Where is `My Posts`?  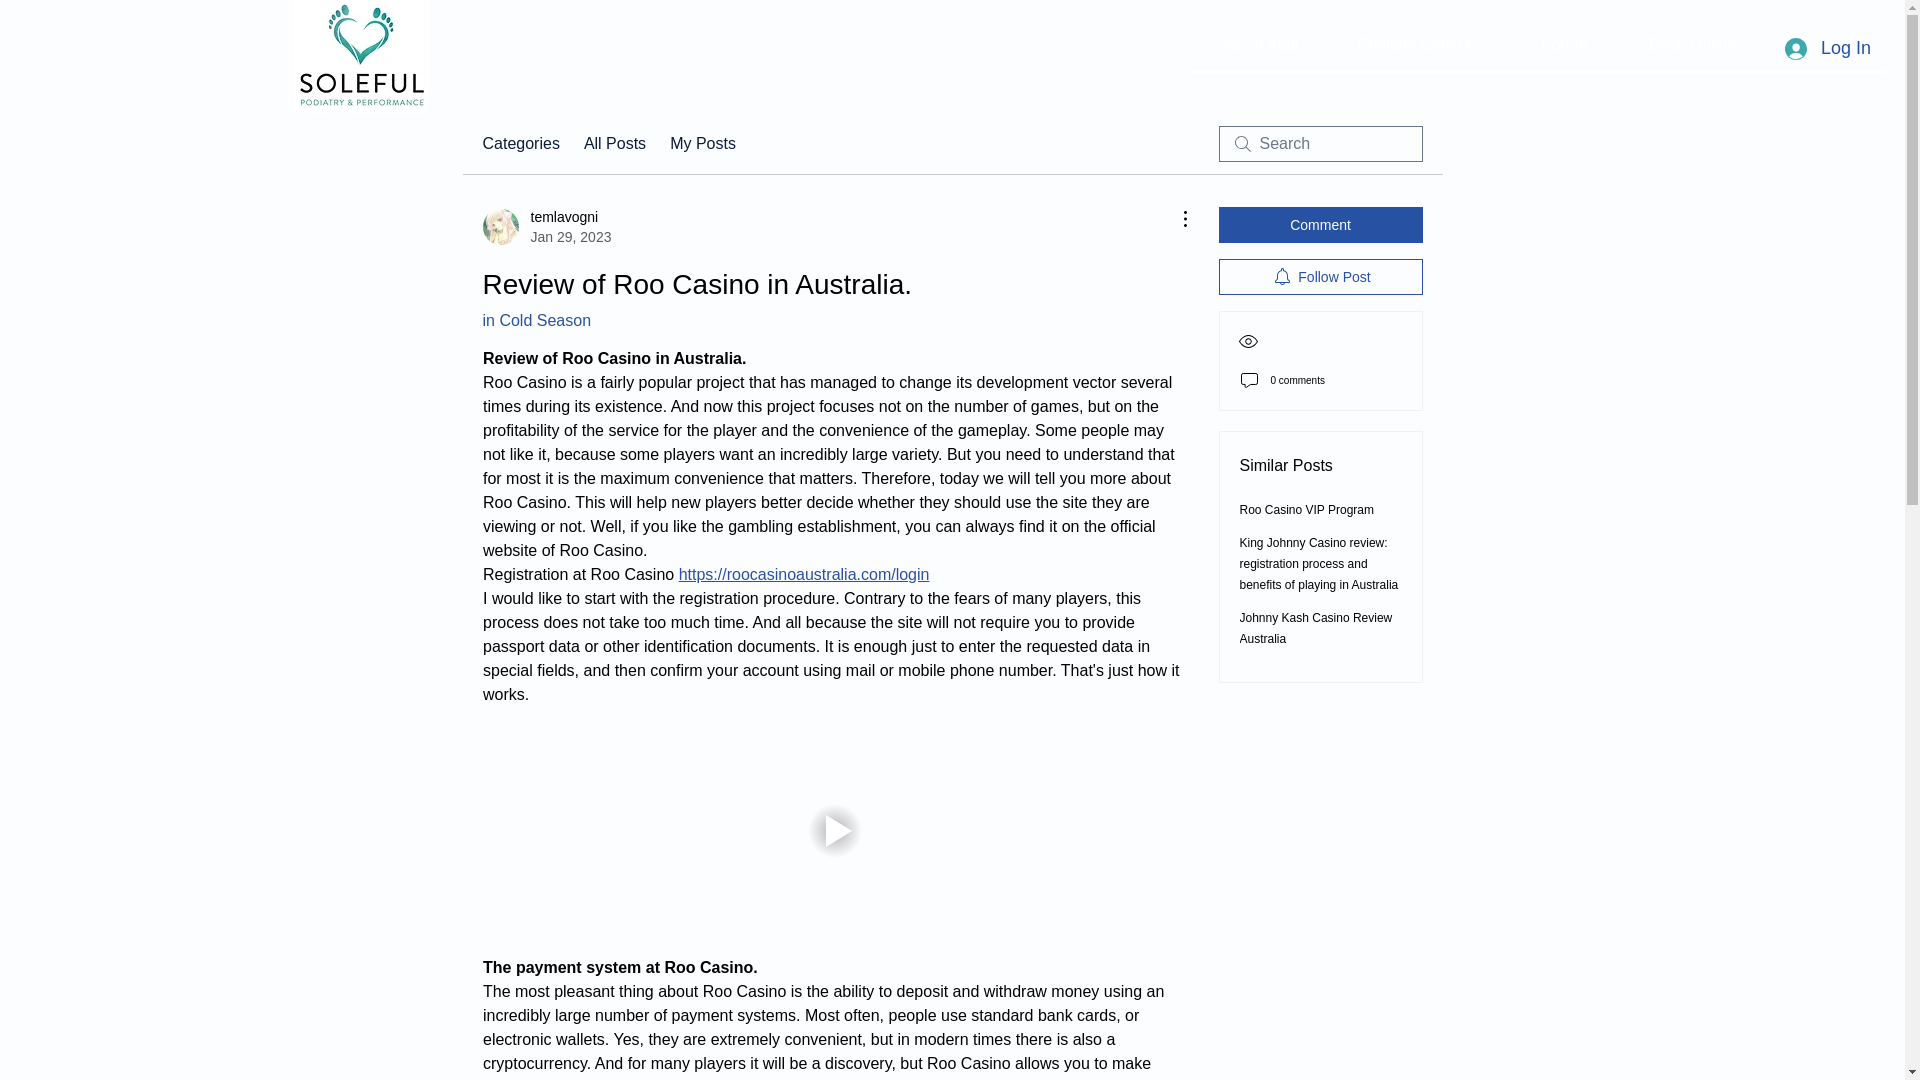 My Posts is located at coordinates (702, 143).